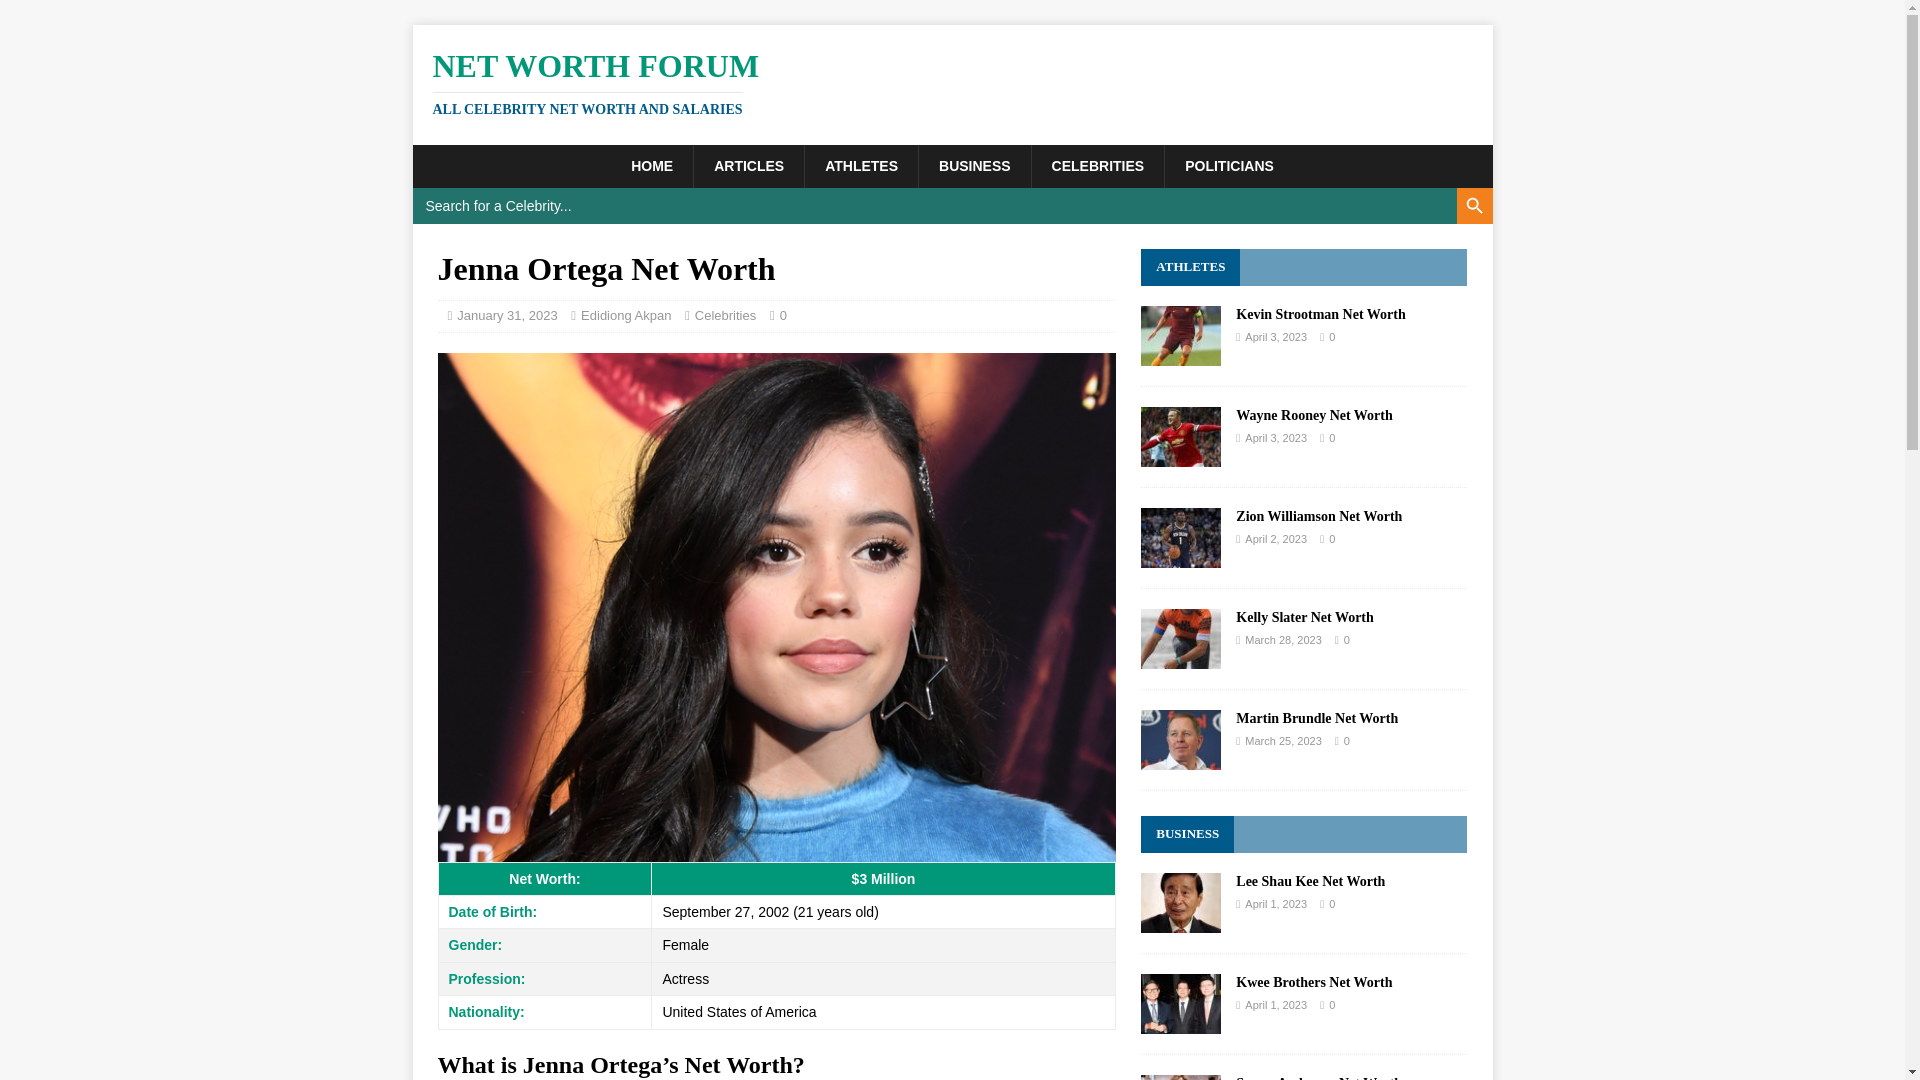 The image size is (1920, 1080). I want to click on Edidiong Akpan, so click(1314, 982).